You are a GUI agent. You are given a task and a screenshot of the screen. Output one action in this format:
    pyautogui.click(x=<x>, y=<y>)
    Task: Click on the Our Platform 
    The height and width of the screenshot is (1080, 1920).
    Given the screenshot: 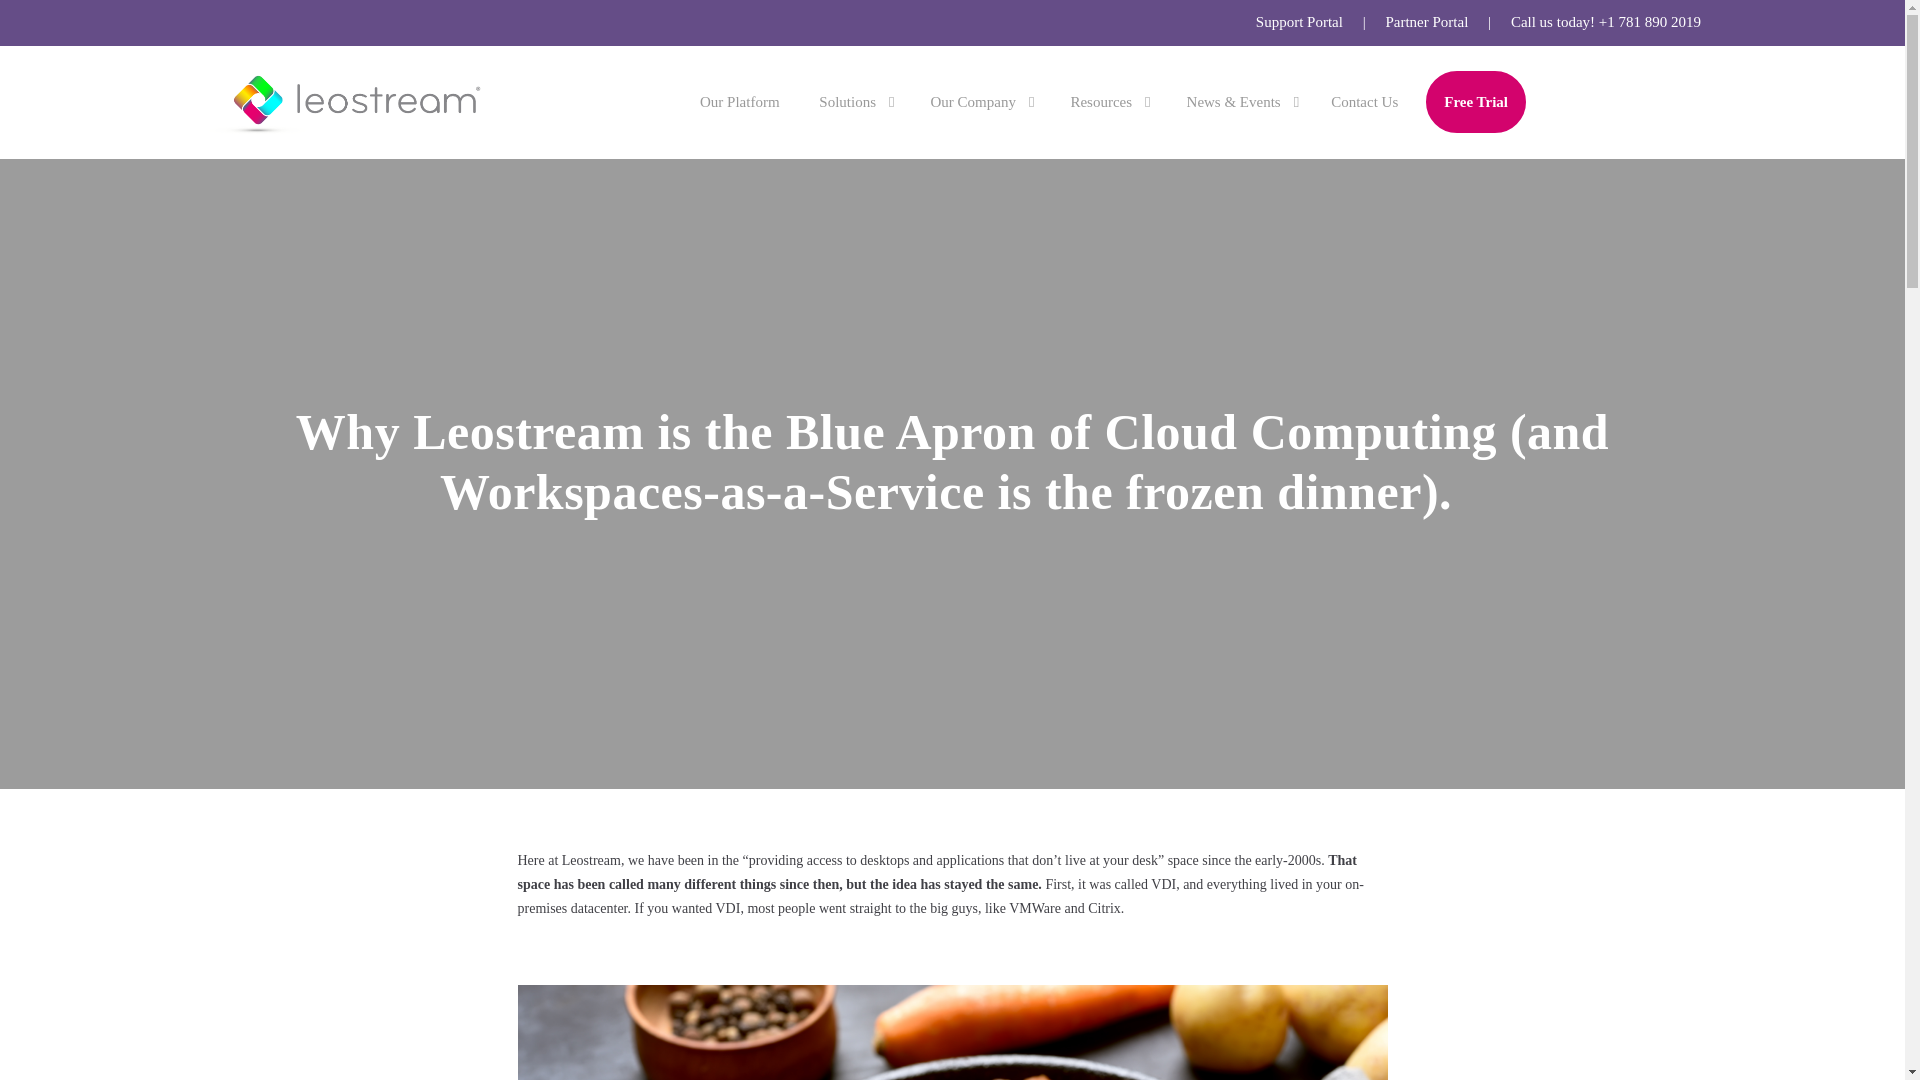 What is the action you would take?
    pyautogui.click(x=740, y=102)
    